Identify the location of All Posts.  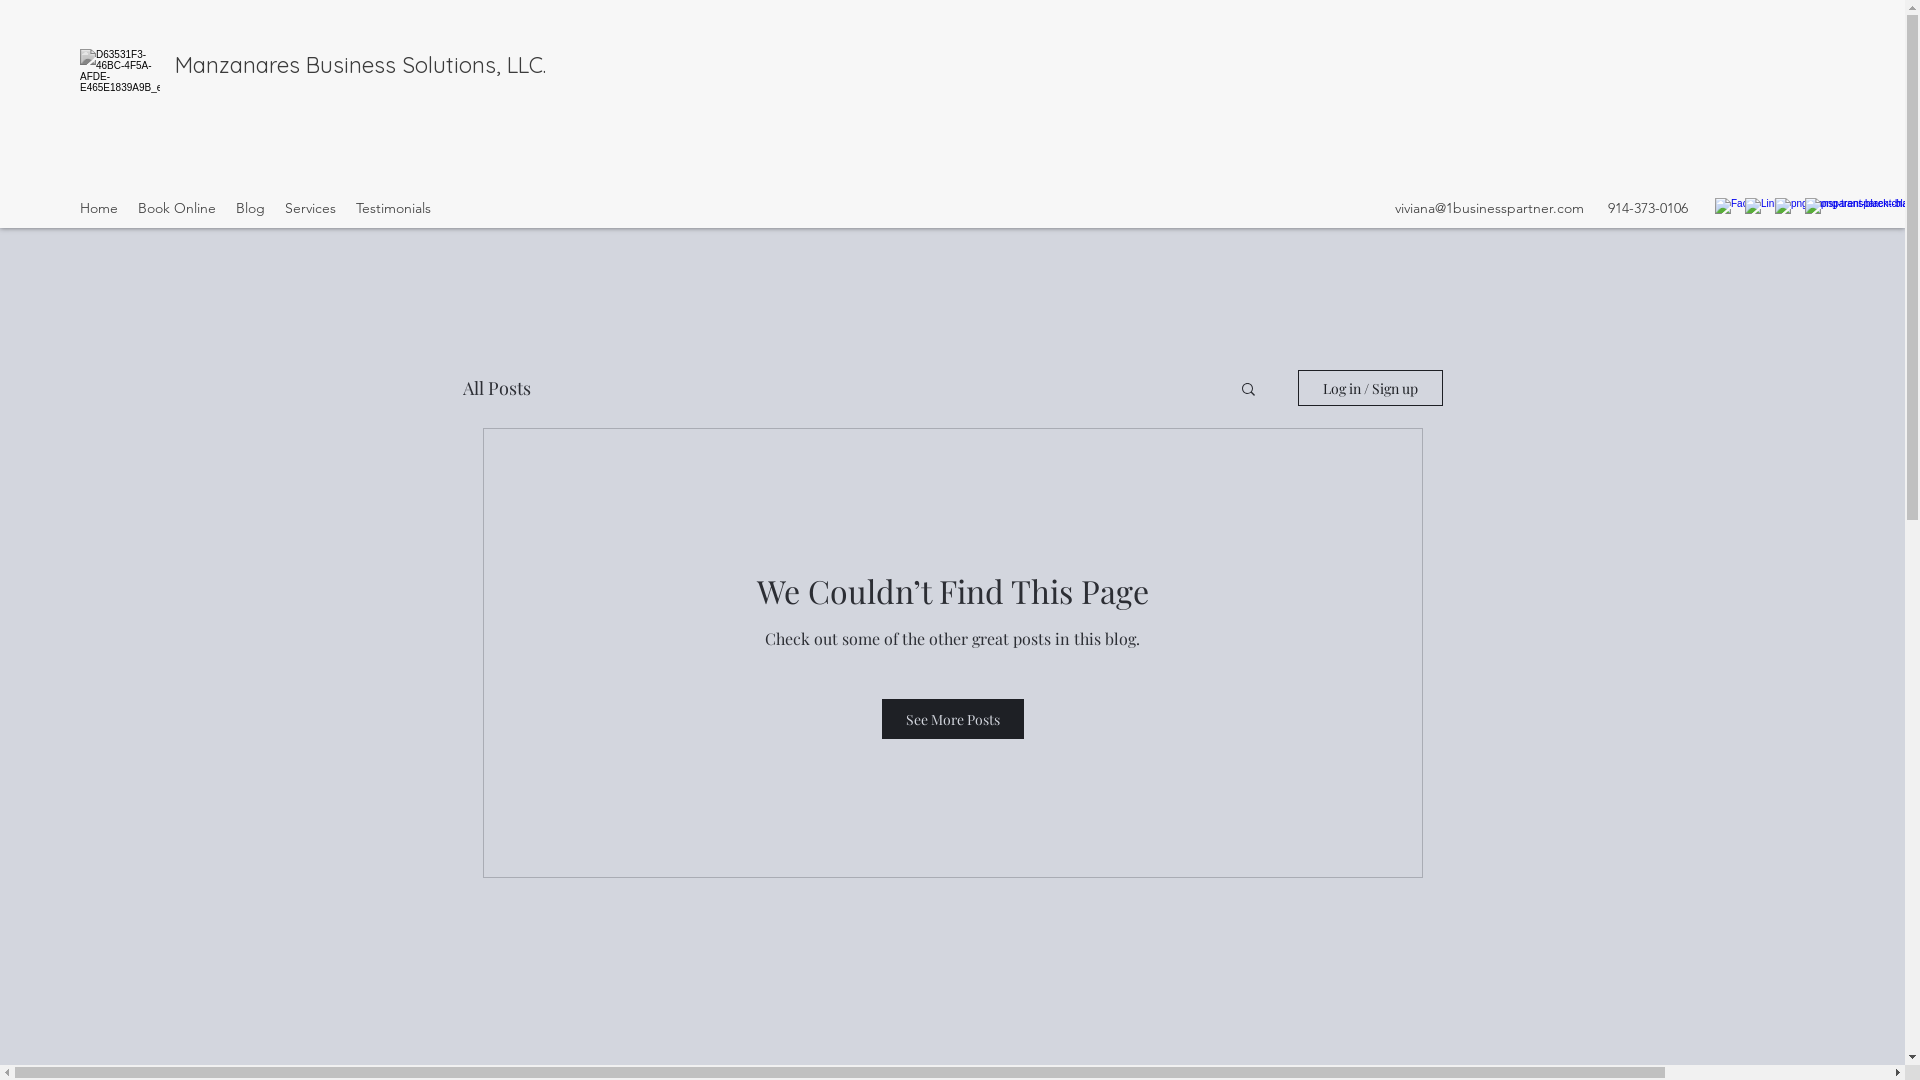
(496, 388).